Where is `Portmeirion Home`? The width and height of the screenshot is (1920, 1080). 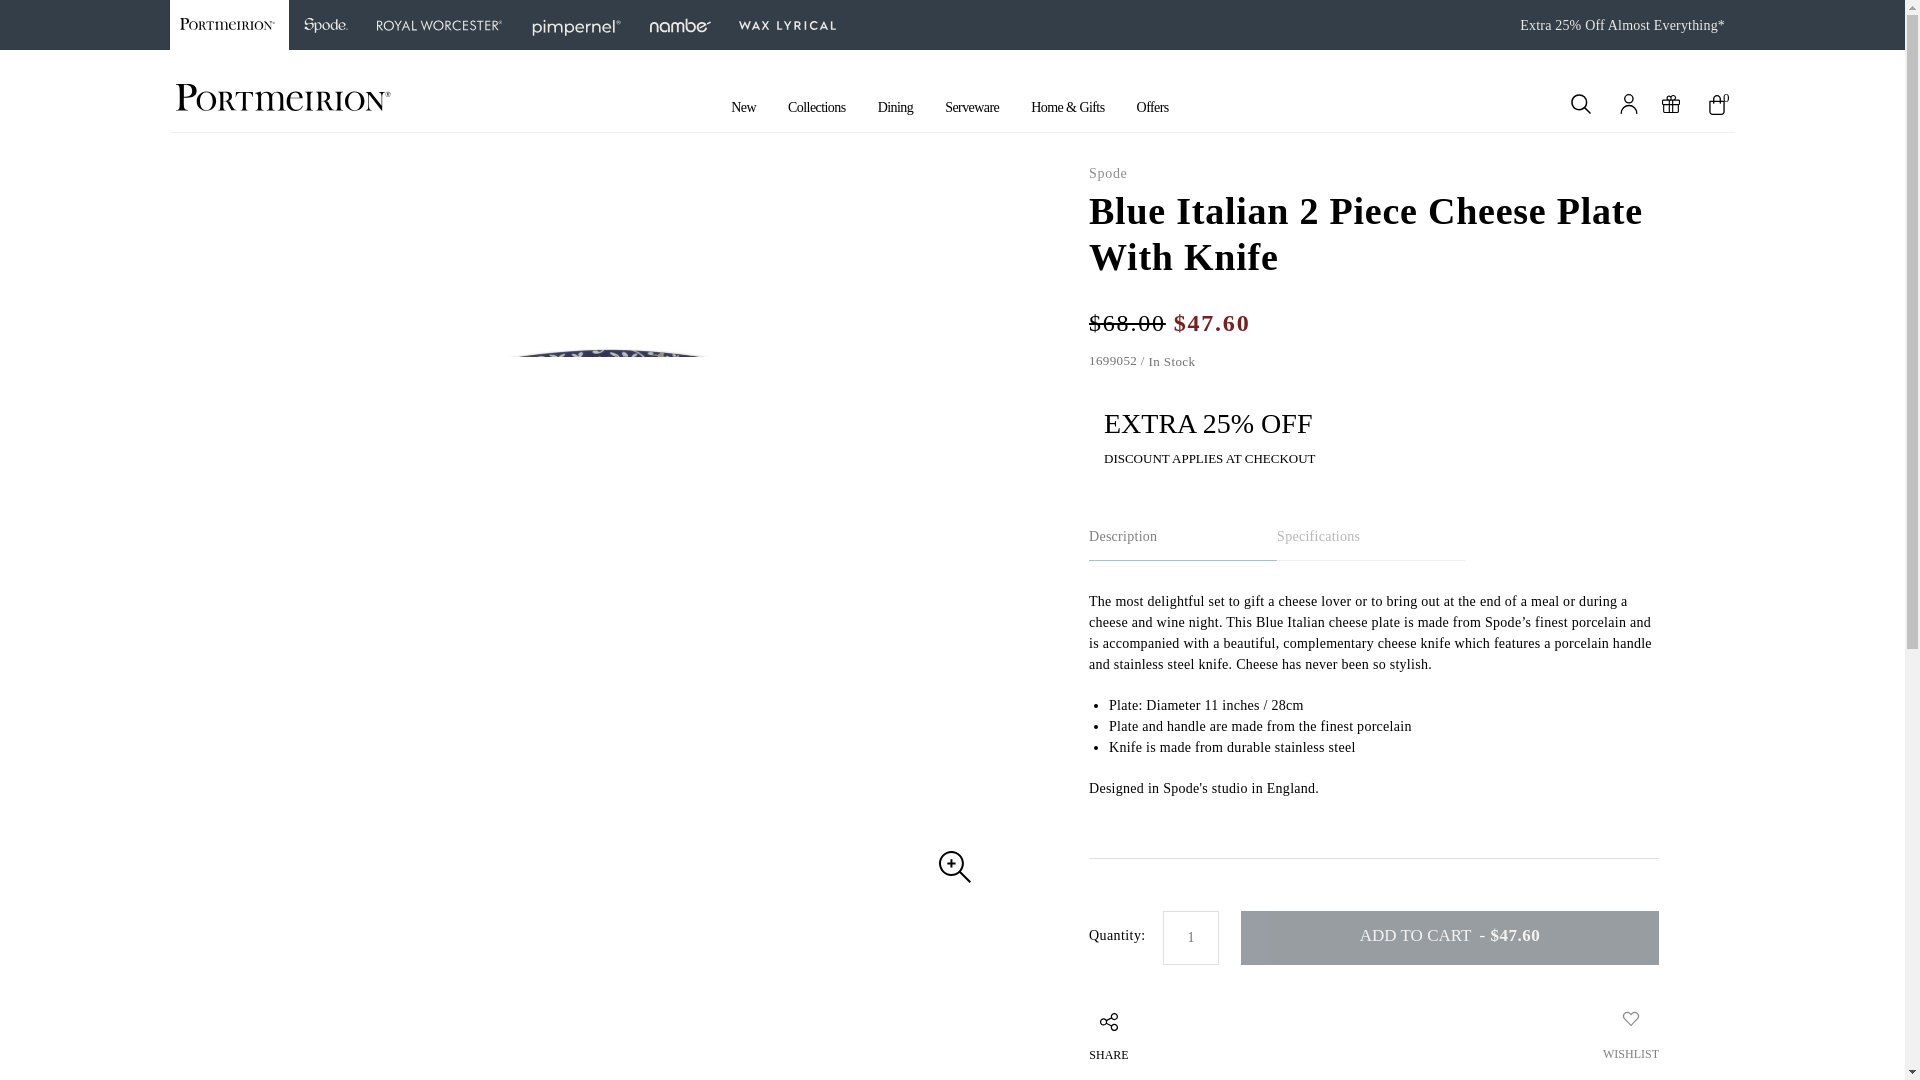 Portmeirion Home is located at coordinates (284, 96).